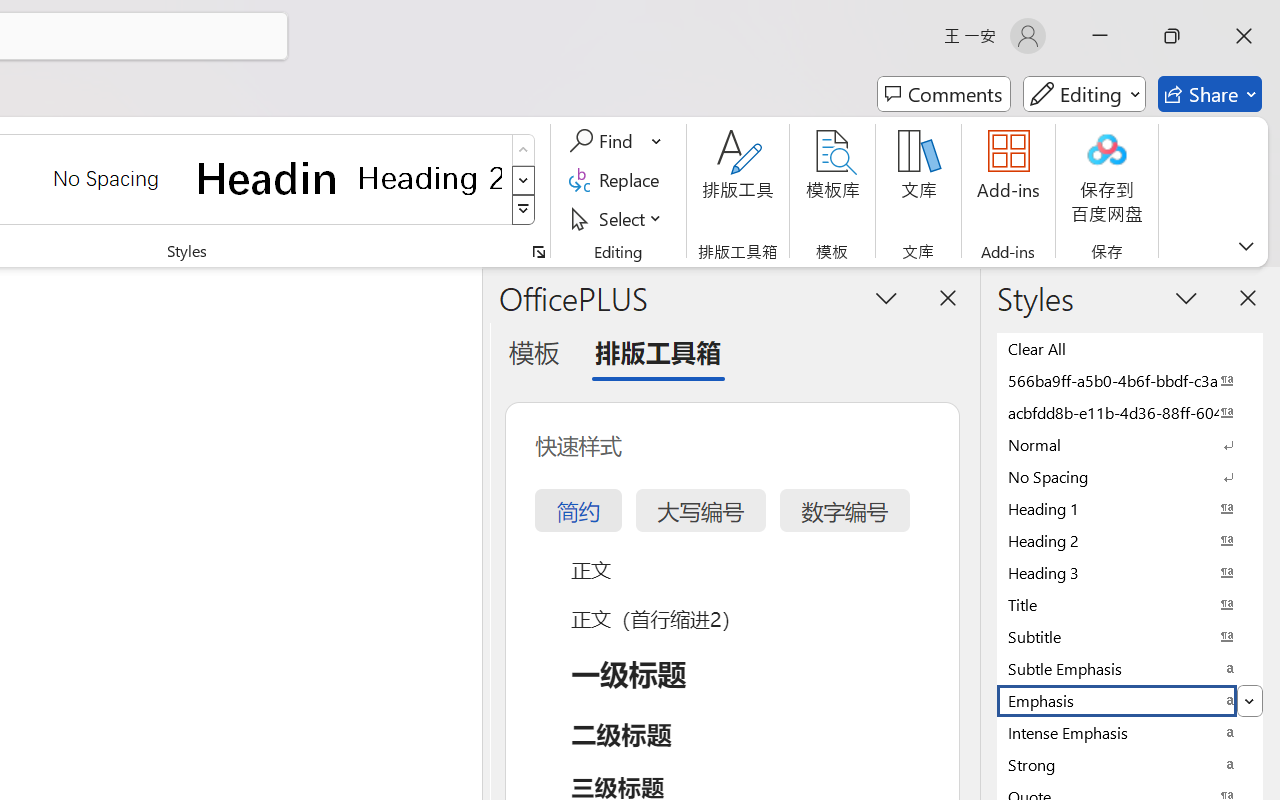  I want to click on Clear All, so click(1130, 348).